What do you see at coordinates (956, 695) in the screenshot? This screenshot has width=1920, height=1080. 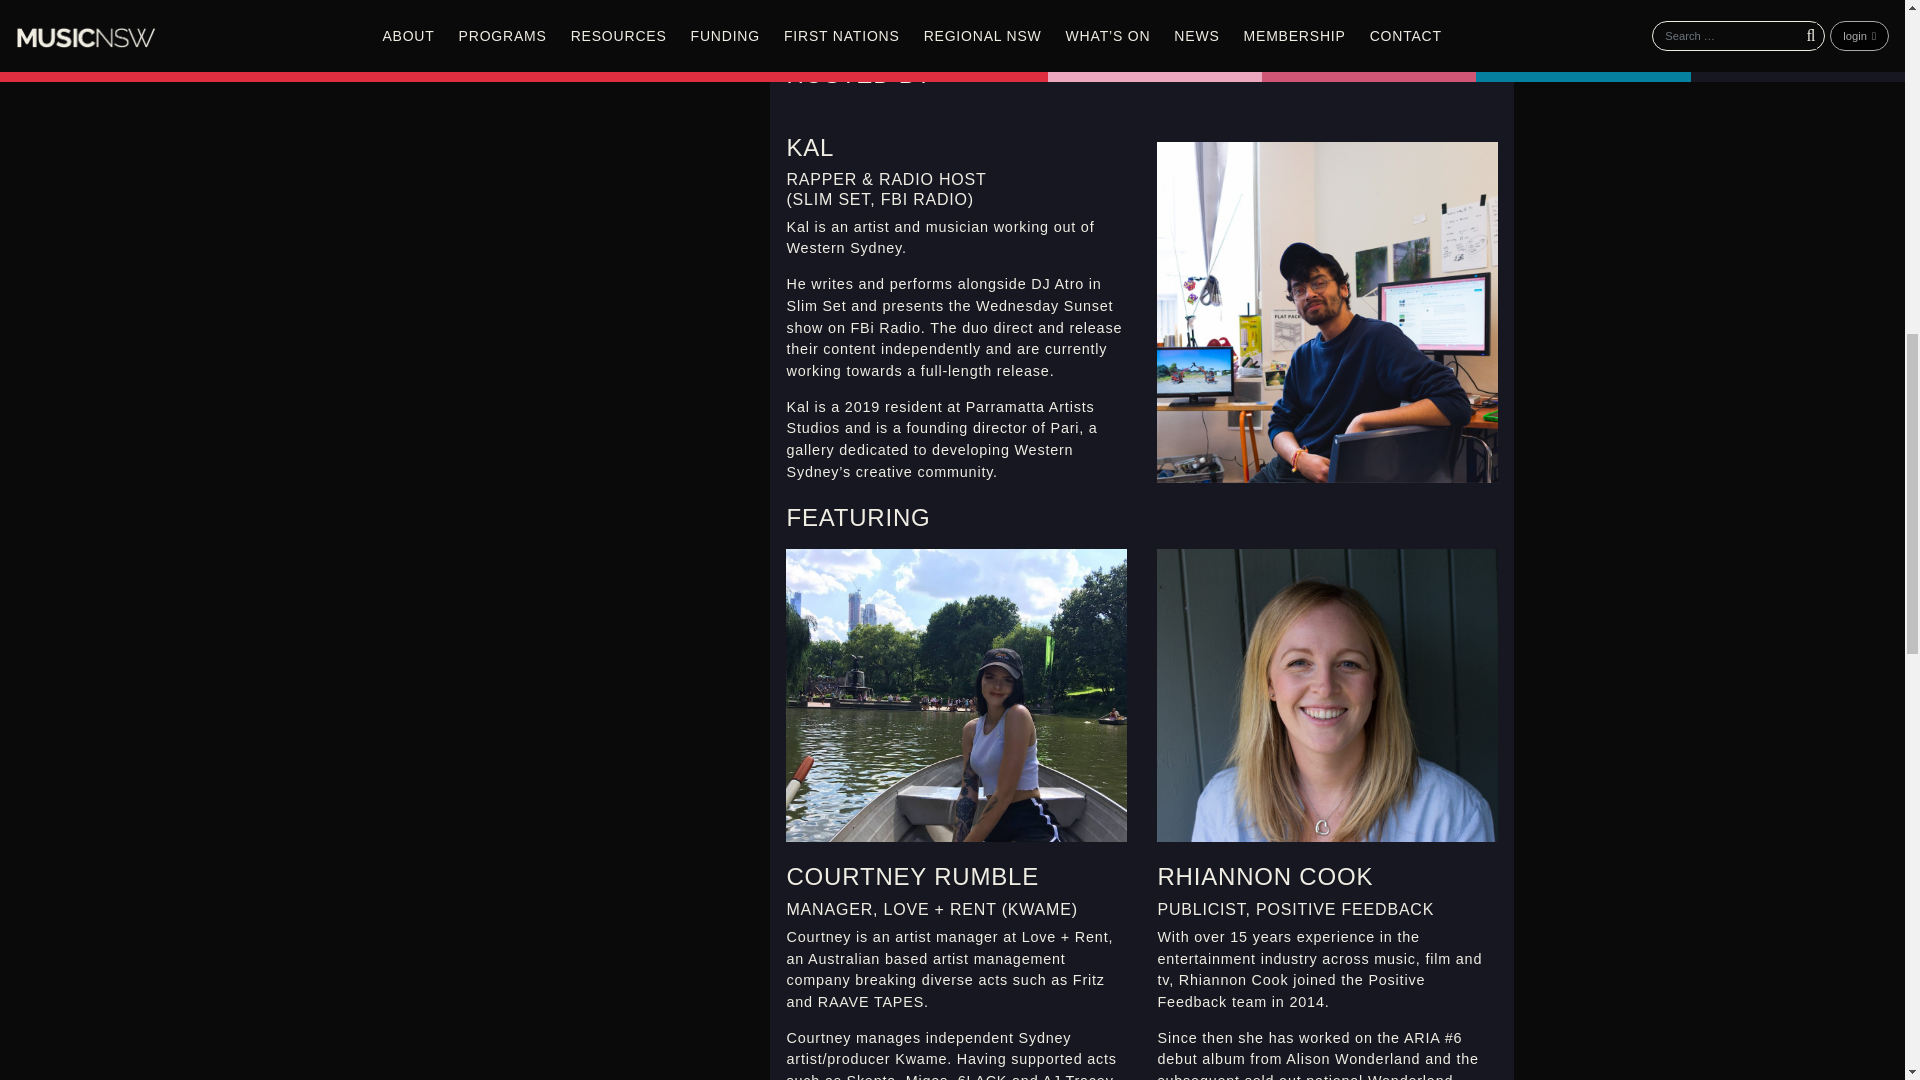 I see `Courtney Rumble` at bounding box center [956, 695].